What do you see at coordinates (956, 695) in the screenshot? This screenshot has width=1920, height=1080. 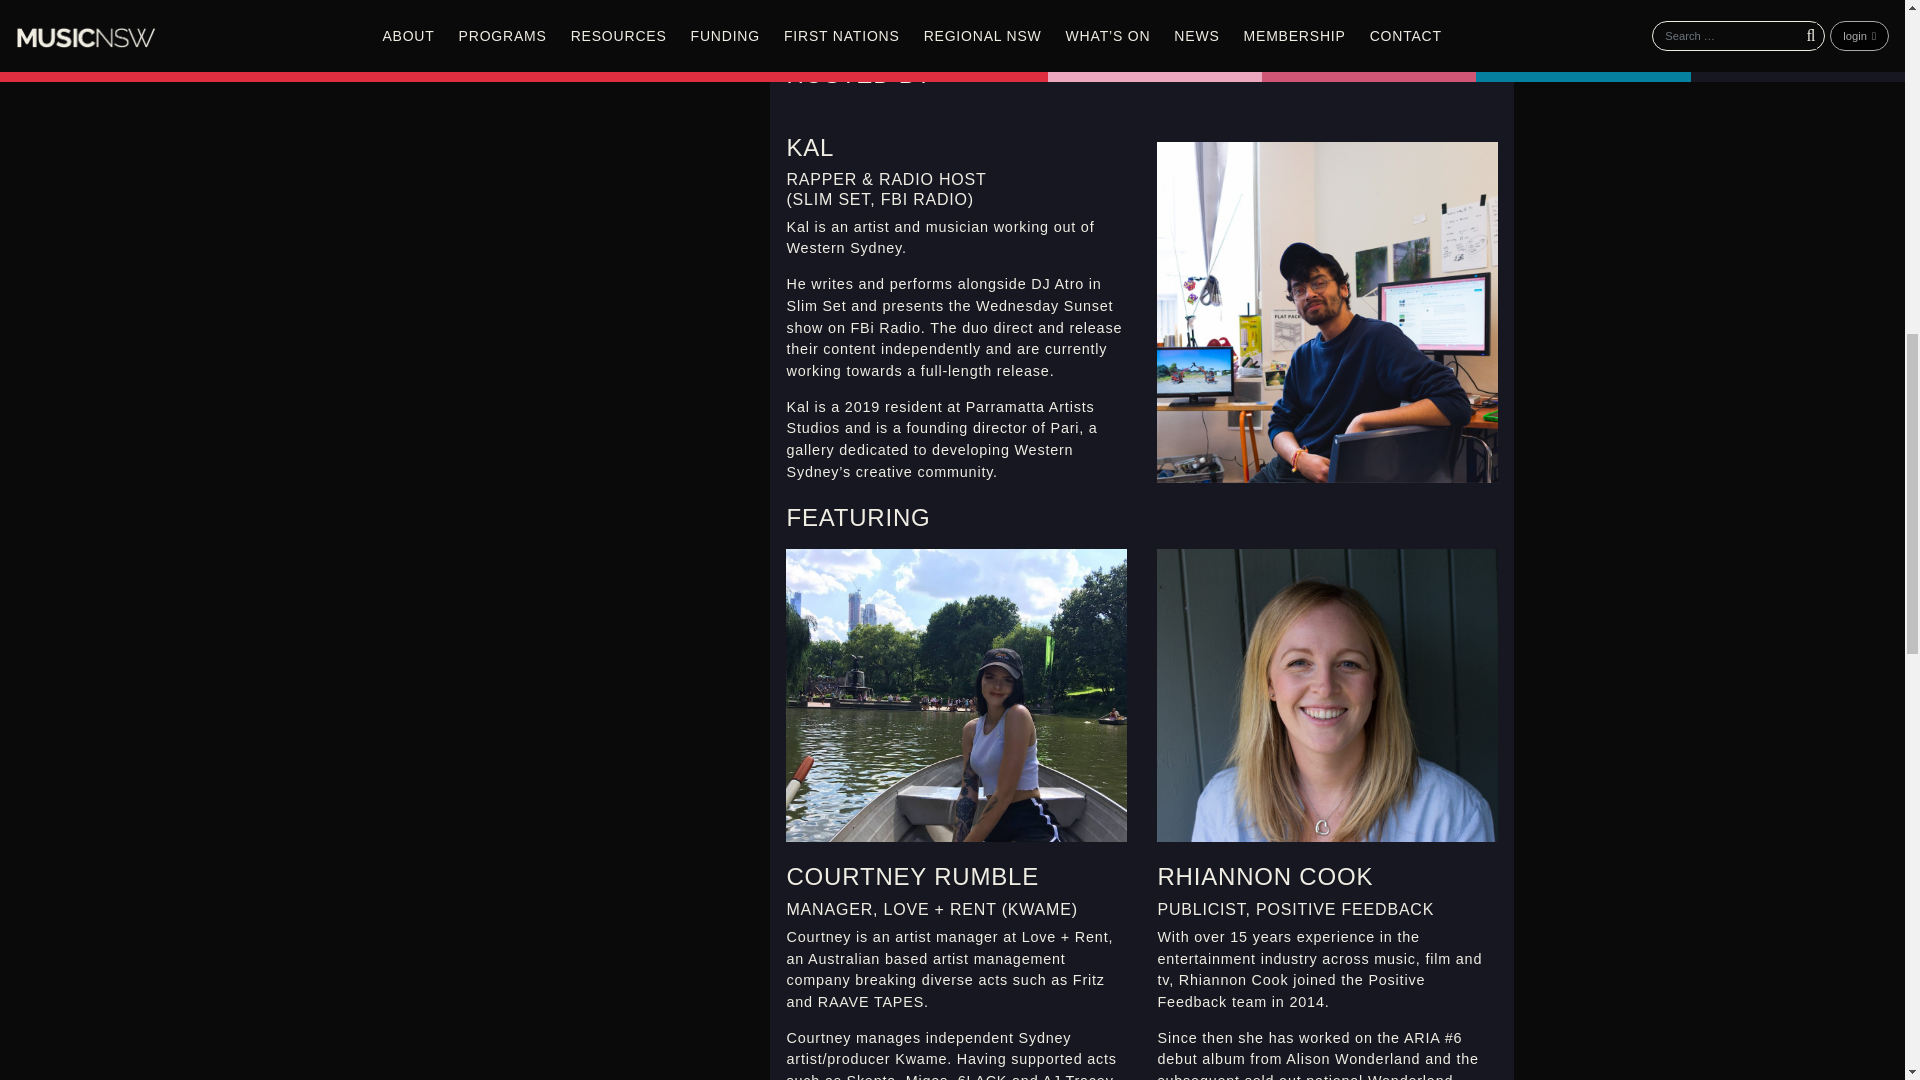 I see `Courtney Rumble` at bounding box center [956, 695].